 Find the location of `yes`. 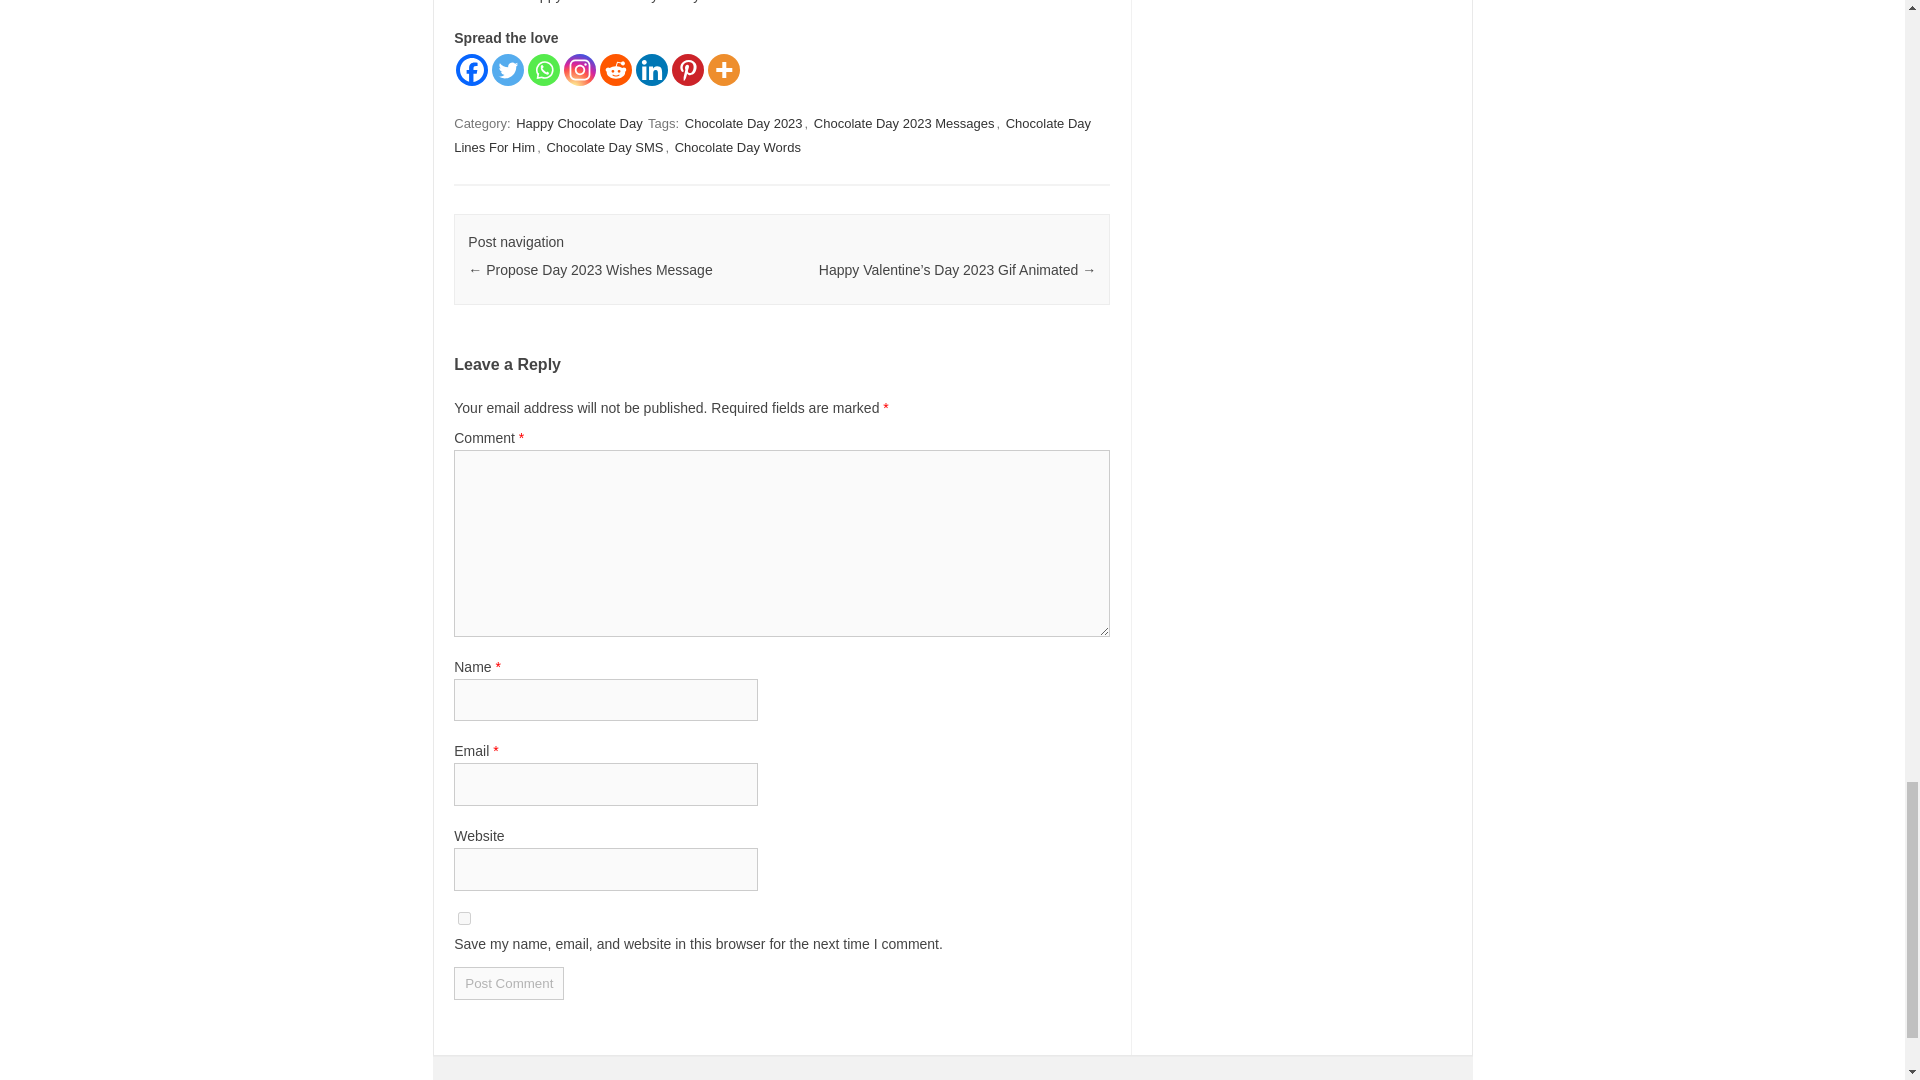

yes is located at coordinates (464, 918).